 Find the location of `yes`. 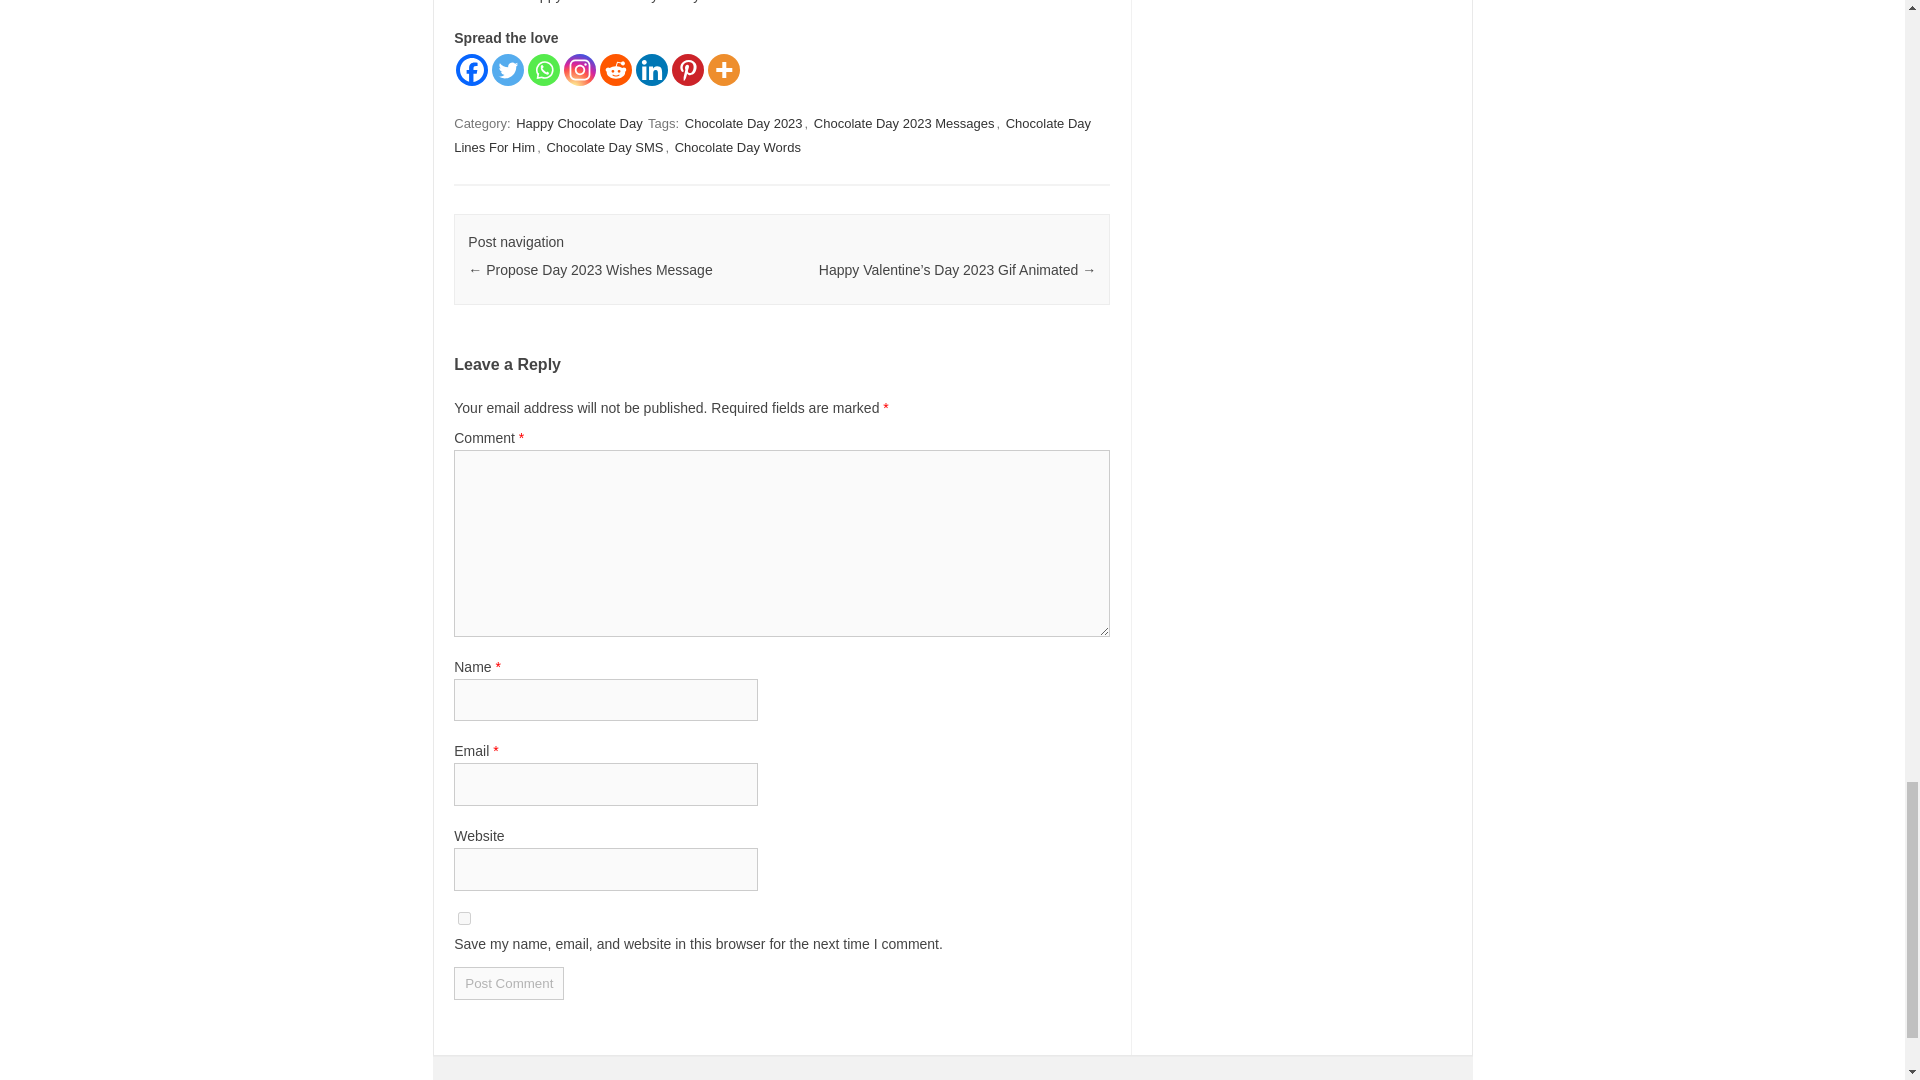

yes is located at coordinates (464, 918).